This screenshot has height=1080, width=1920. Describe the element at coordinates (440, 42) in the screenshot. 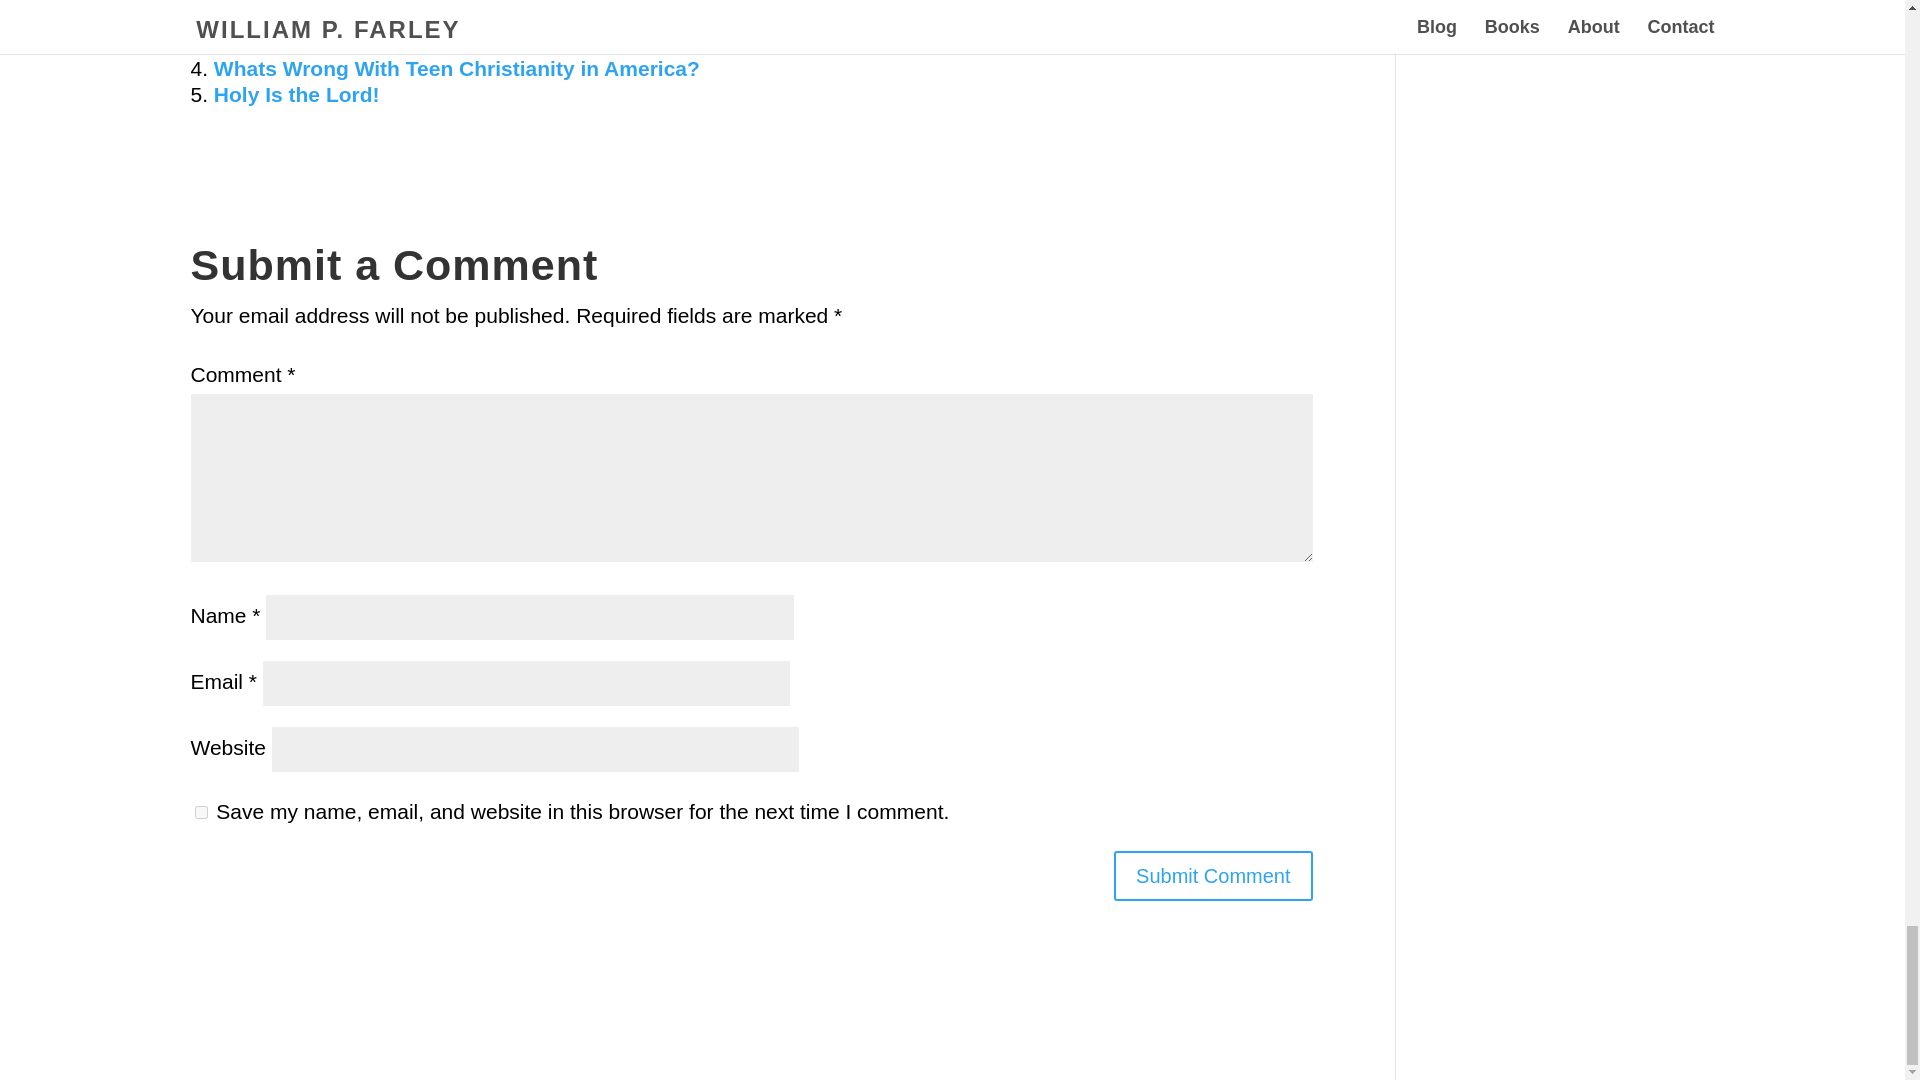

I see `Parents Are Failing to Pass the Baton of Faith` at that location.